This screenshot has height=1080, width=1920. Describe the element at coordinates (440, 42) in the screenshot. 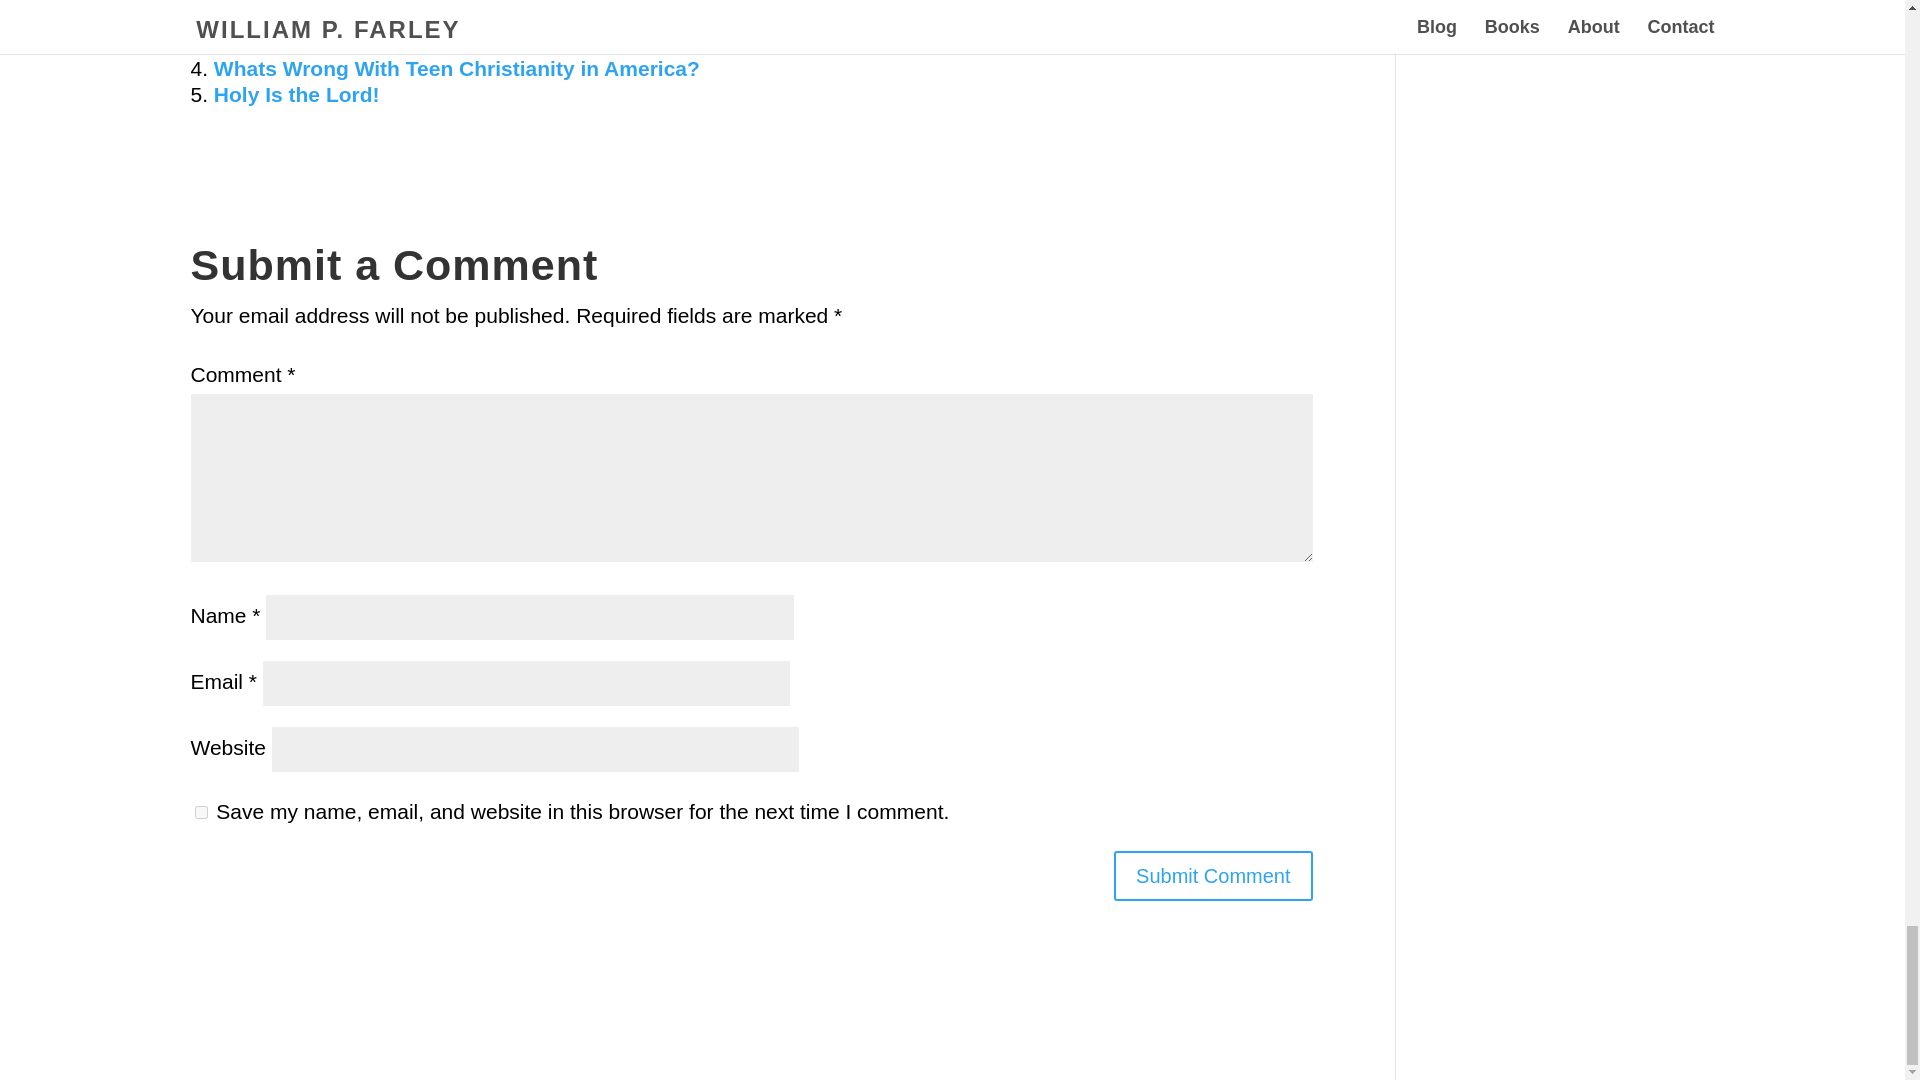

I see `Parents Are Failing to Pass the Baton of Faith` at that location.